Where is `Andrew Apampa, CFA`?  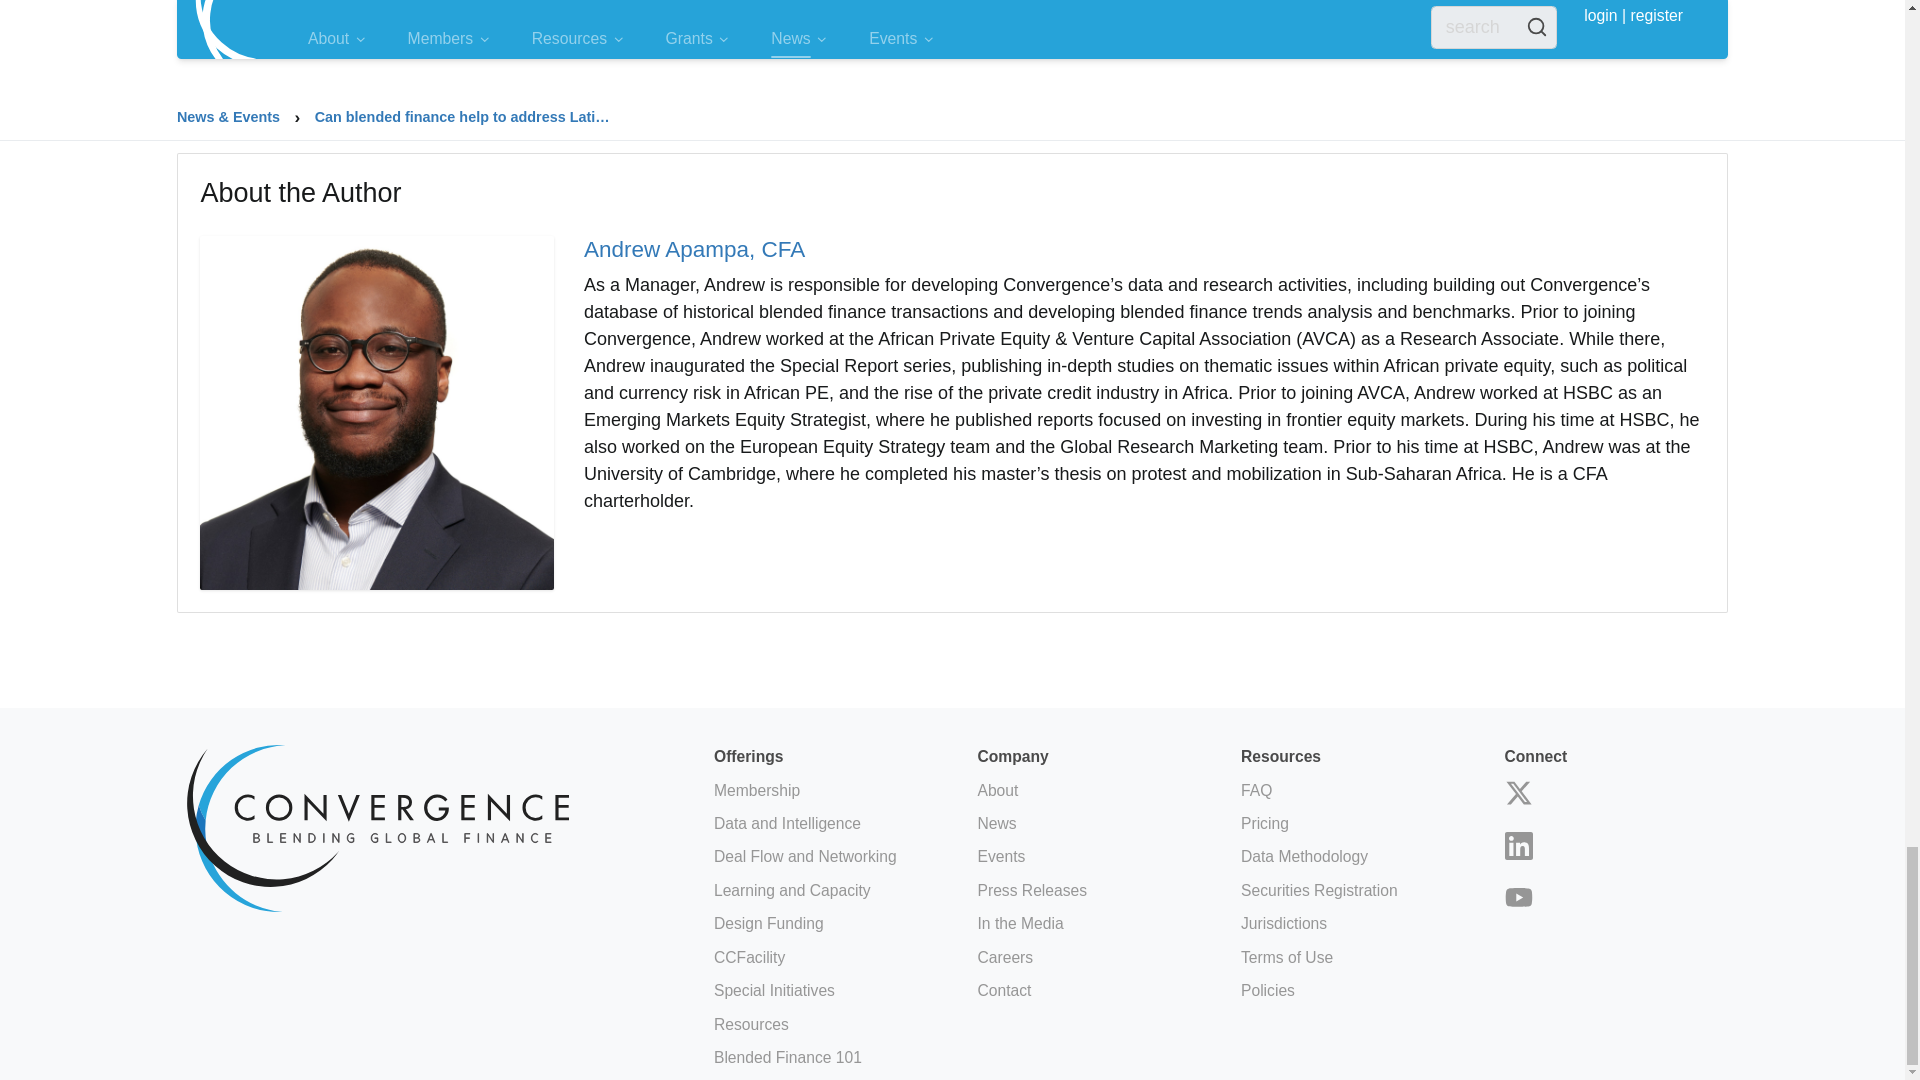
Andrew Apampa, CFA is located at coordinates (694, 249).